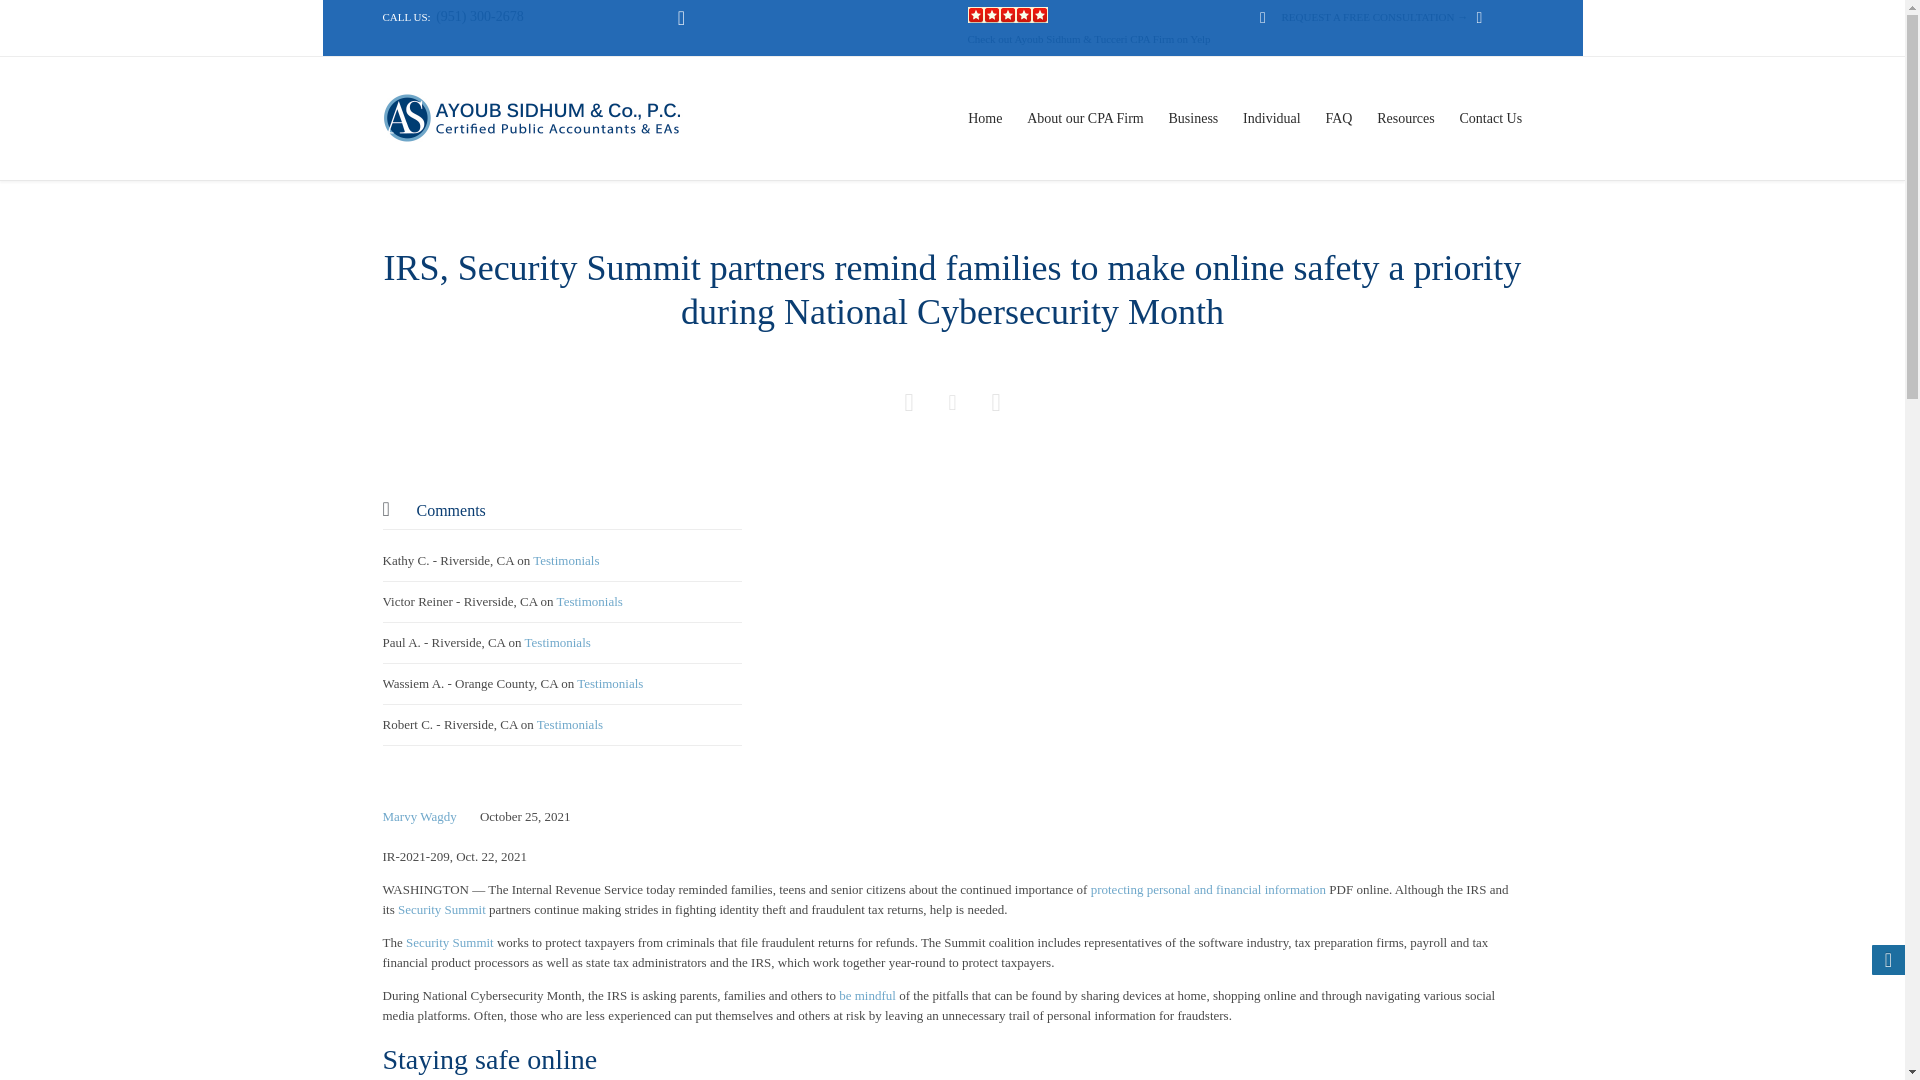  Describe the element at coordinates (1406, 117) in the screenshot. I see `Resources` at that location.